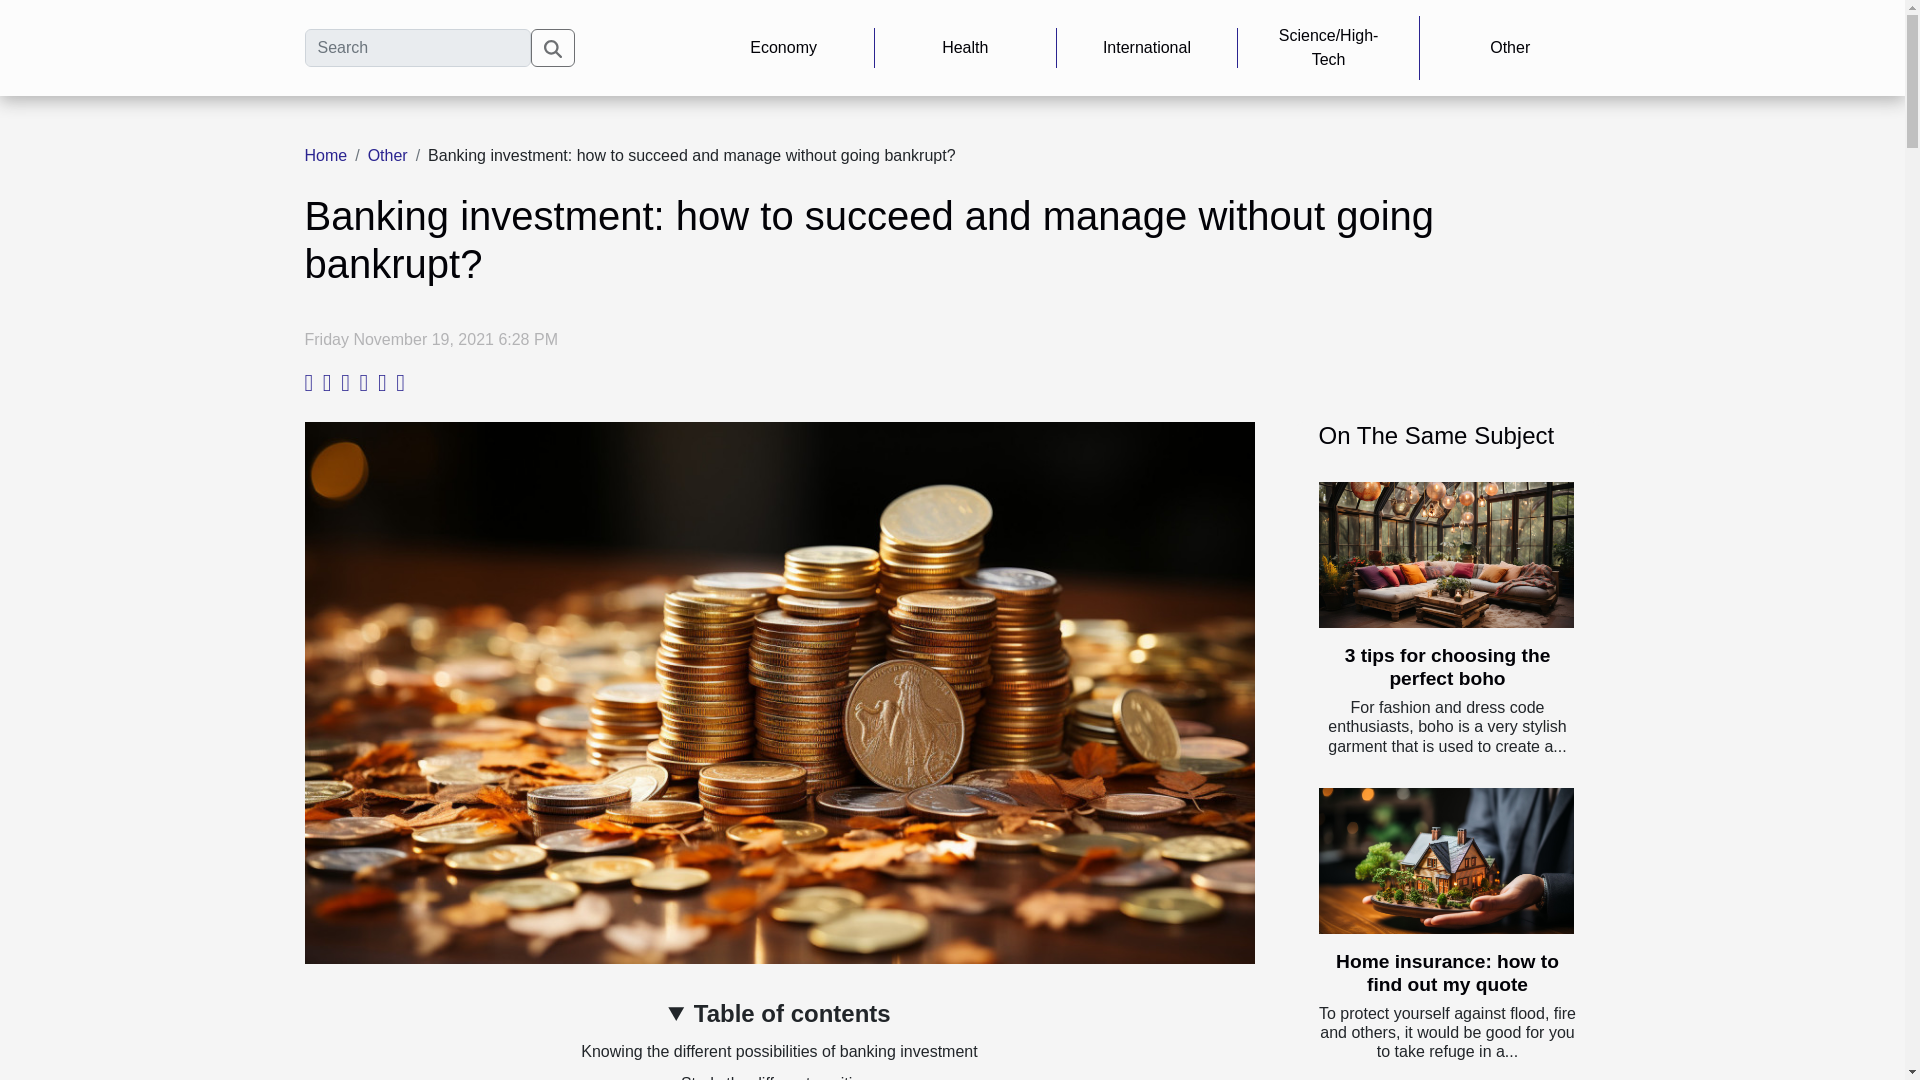  Describe the element at coordinates (779, 1077) in the screenshot. I see `Study the different positions` at that location.